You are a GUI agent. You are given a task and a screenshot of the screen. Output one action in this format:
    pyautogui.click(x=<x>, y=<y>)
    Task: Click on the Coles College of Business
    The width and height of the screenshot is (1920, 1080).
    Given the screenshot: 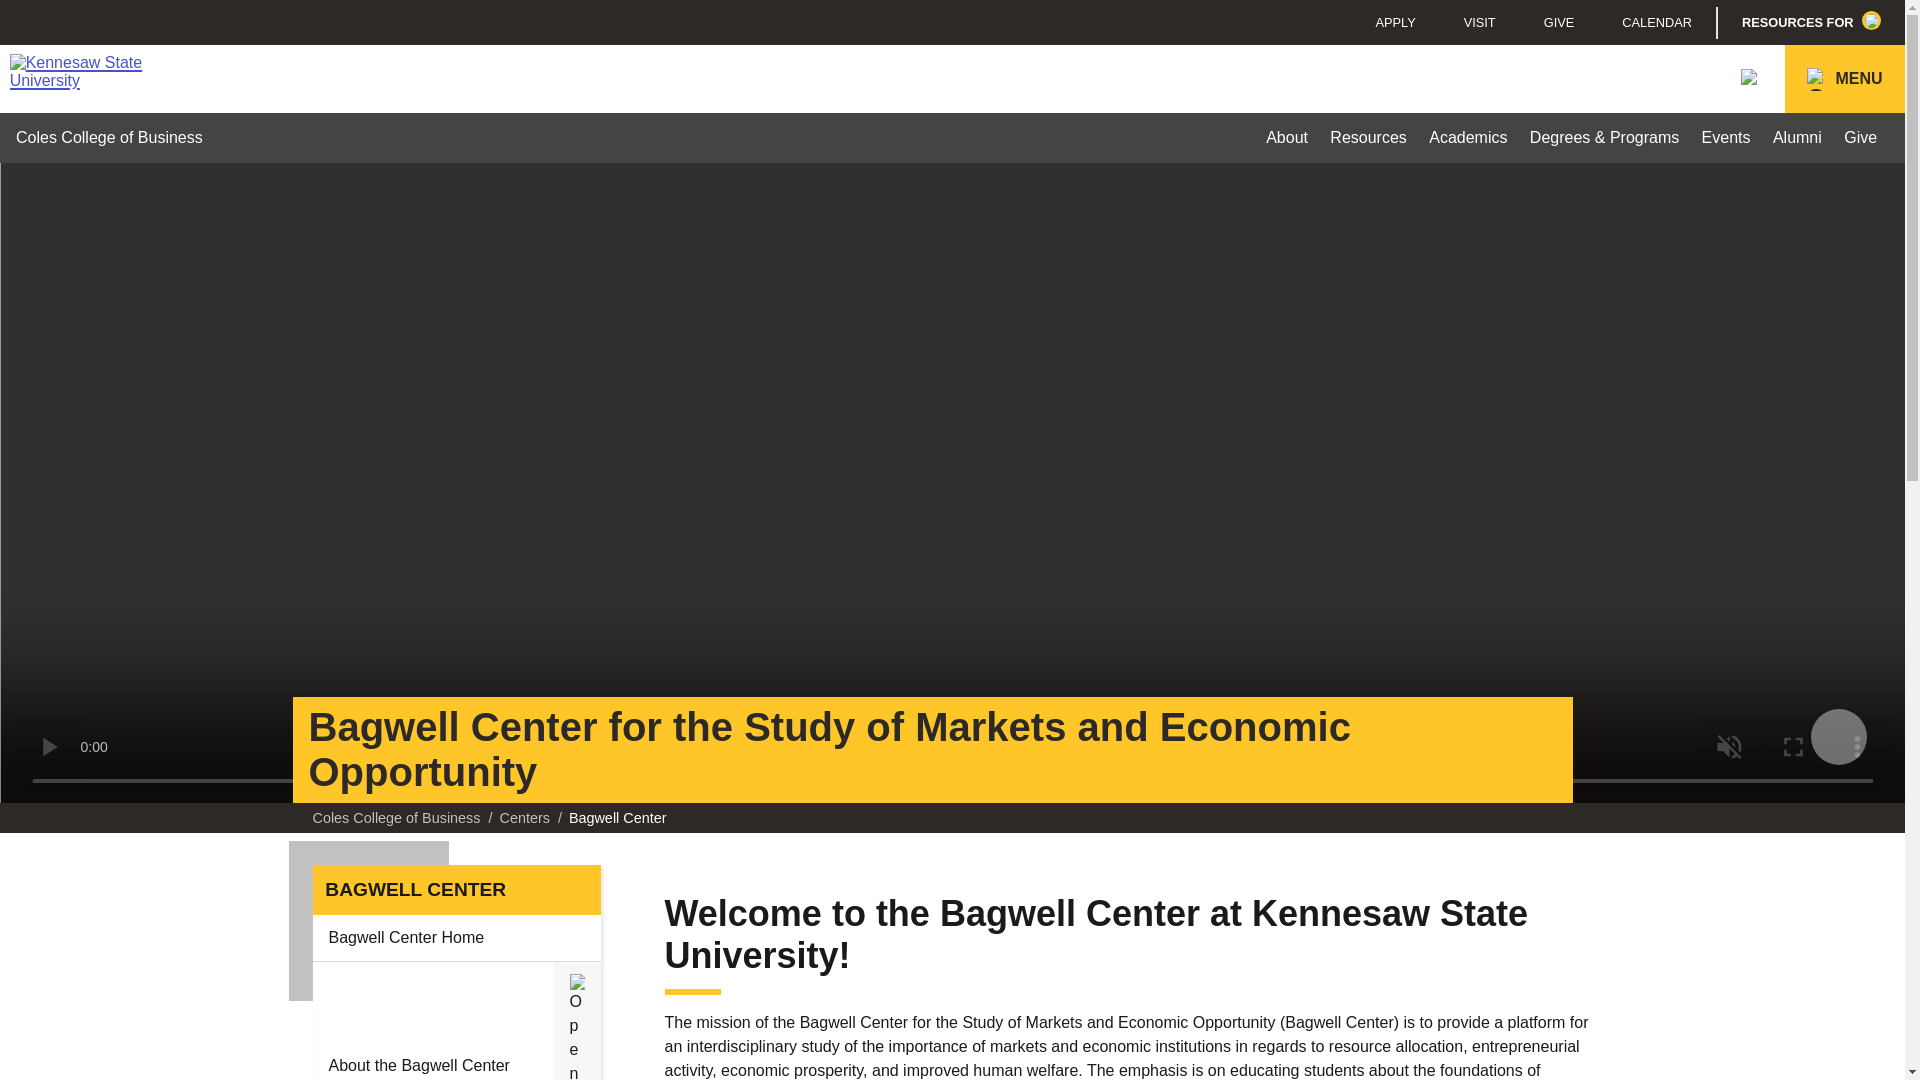 What is the action you would take?
    pyautogui.click(x=109, y=137)
    